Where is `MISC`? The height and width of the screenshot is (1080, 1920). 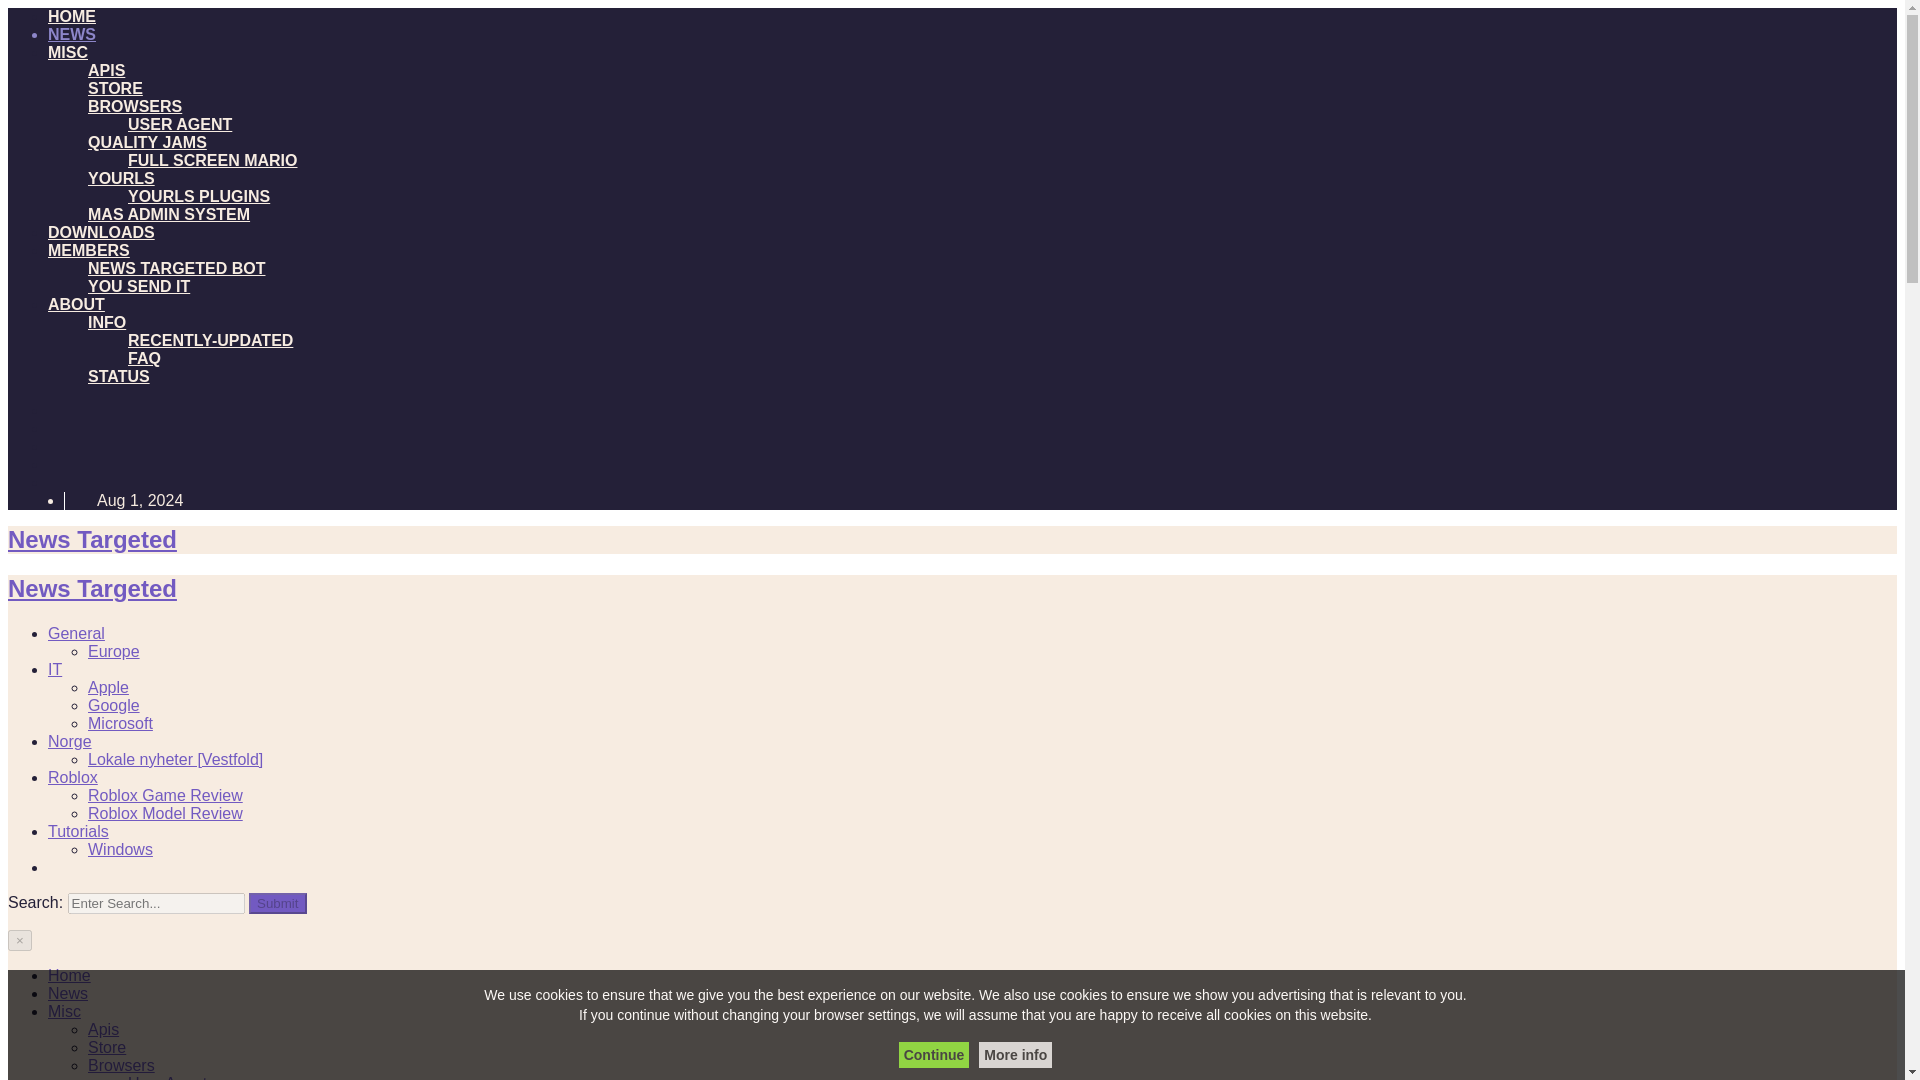 MISC is located at coordinates (68, 52).